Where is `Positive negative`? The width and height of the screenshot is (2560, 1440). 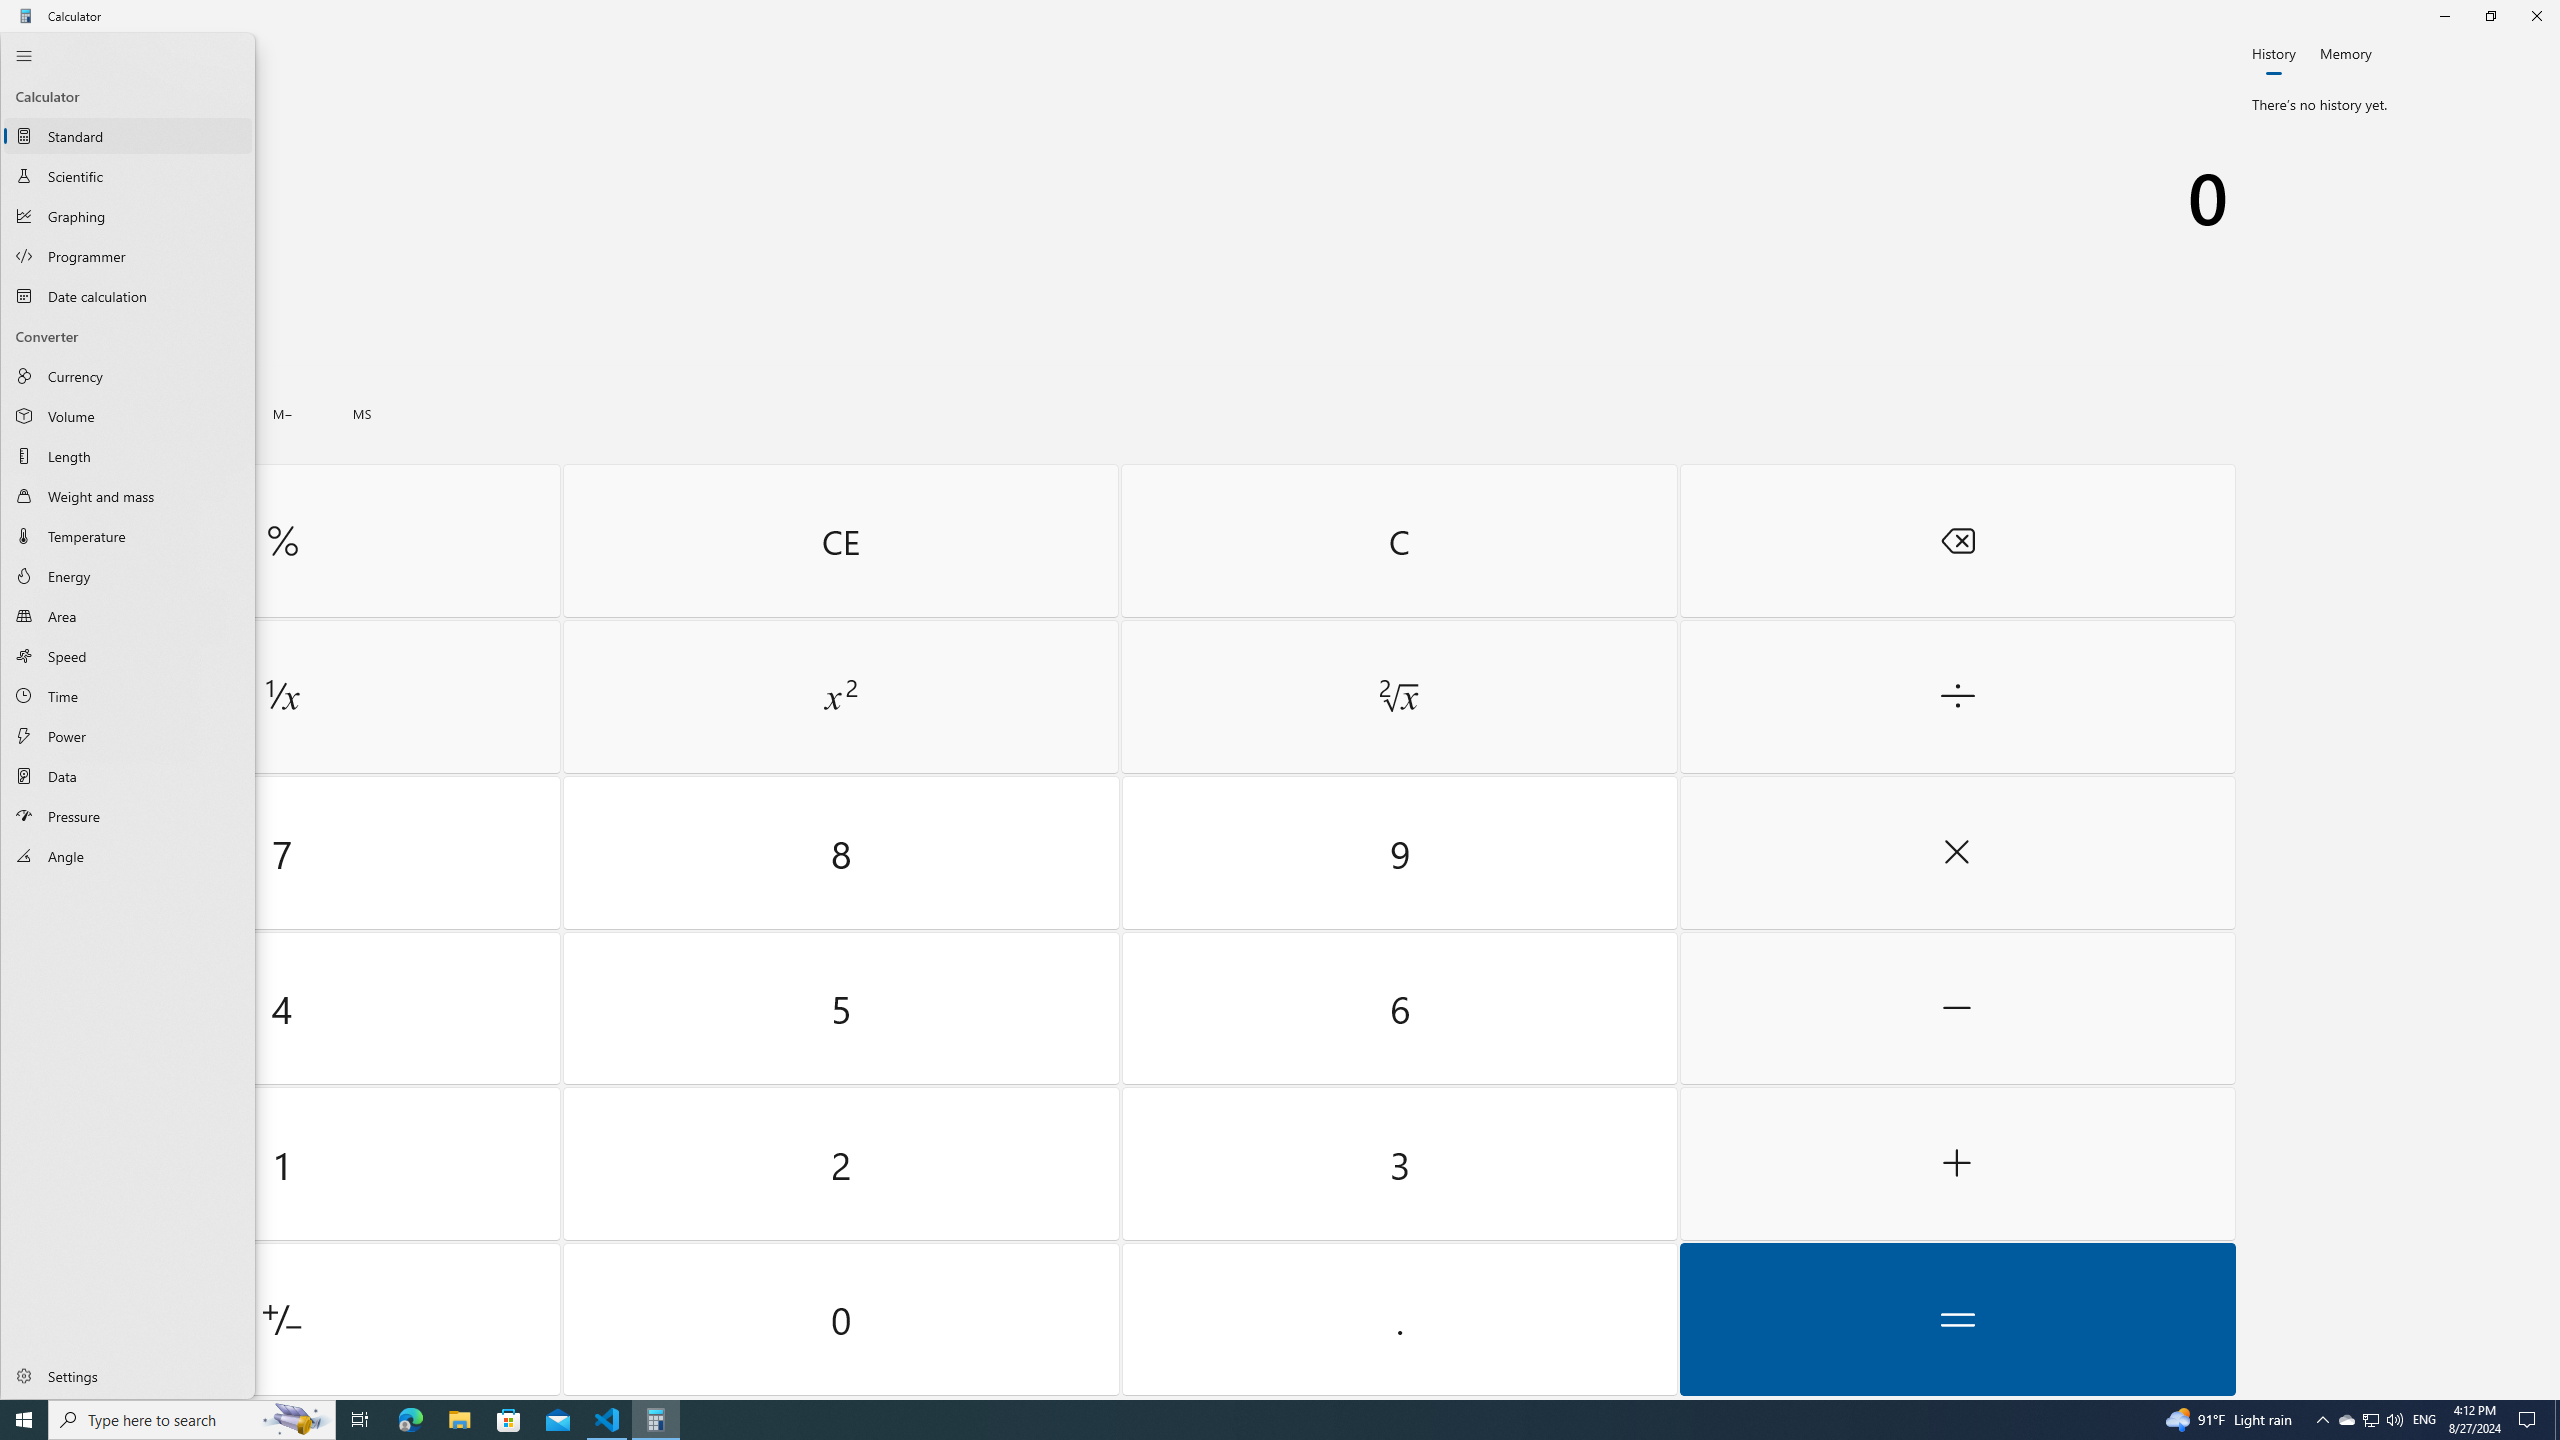
Positive negative is located at coordinates (282, 1318).